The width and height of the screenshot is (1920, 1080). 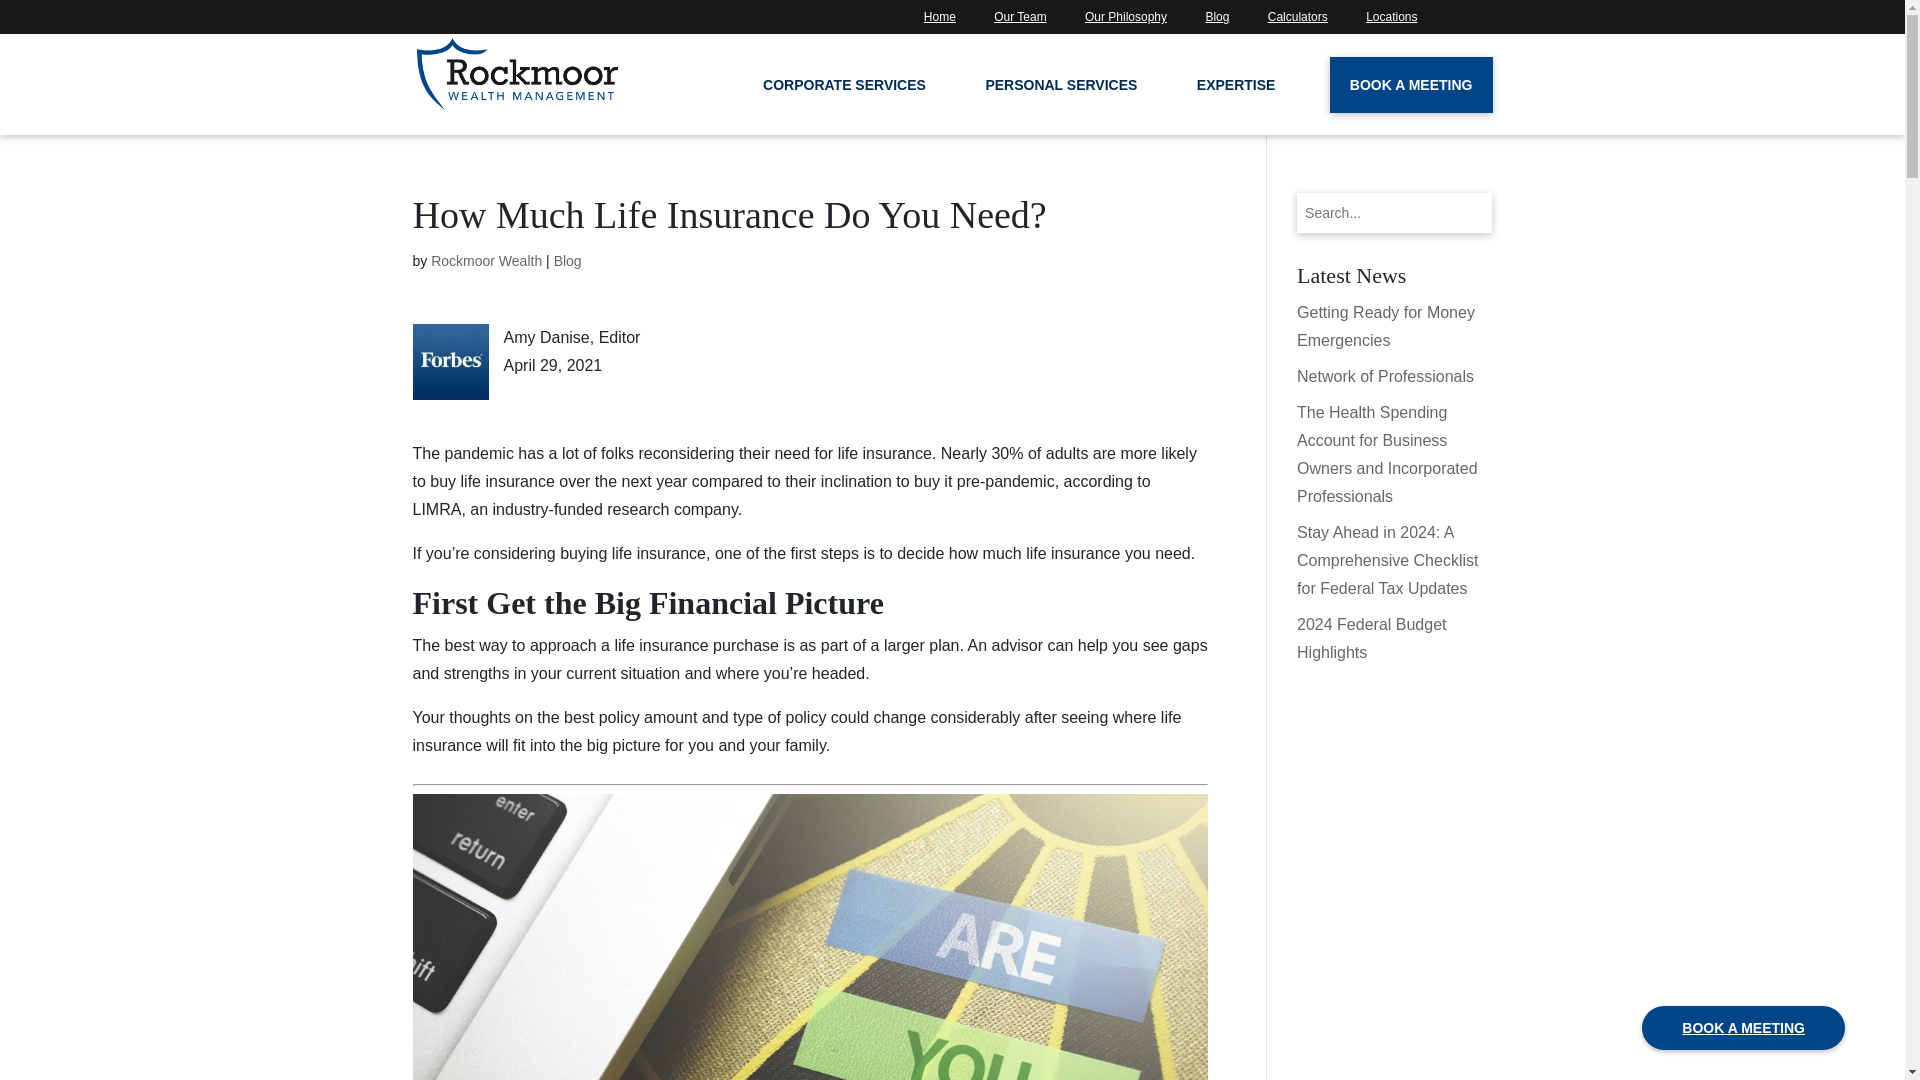 What do you see at coordinates (846, 96) in the screenshot?
I see `CORPORATE SERVICES` at bounding box center [846, 96].